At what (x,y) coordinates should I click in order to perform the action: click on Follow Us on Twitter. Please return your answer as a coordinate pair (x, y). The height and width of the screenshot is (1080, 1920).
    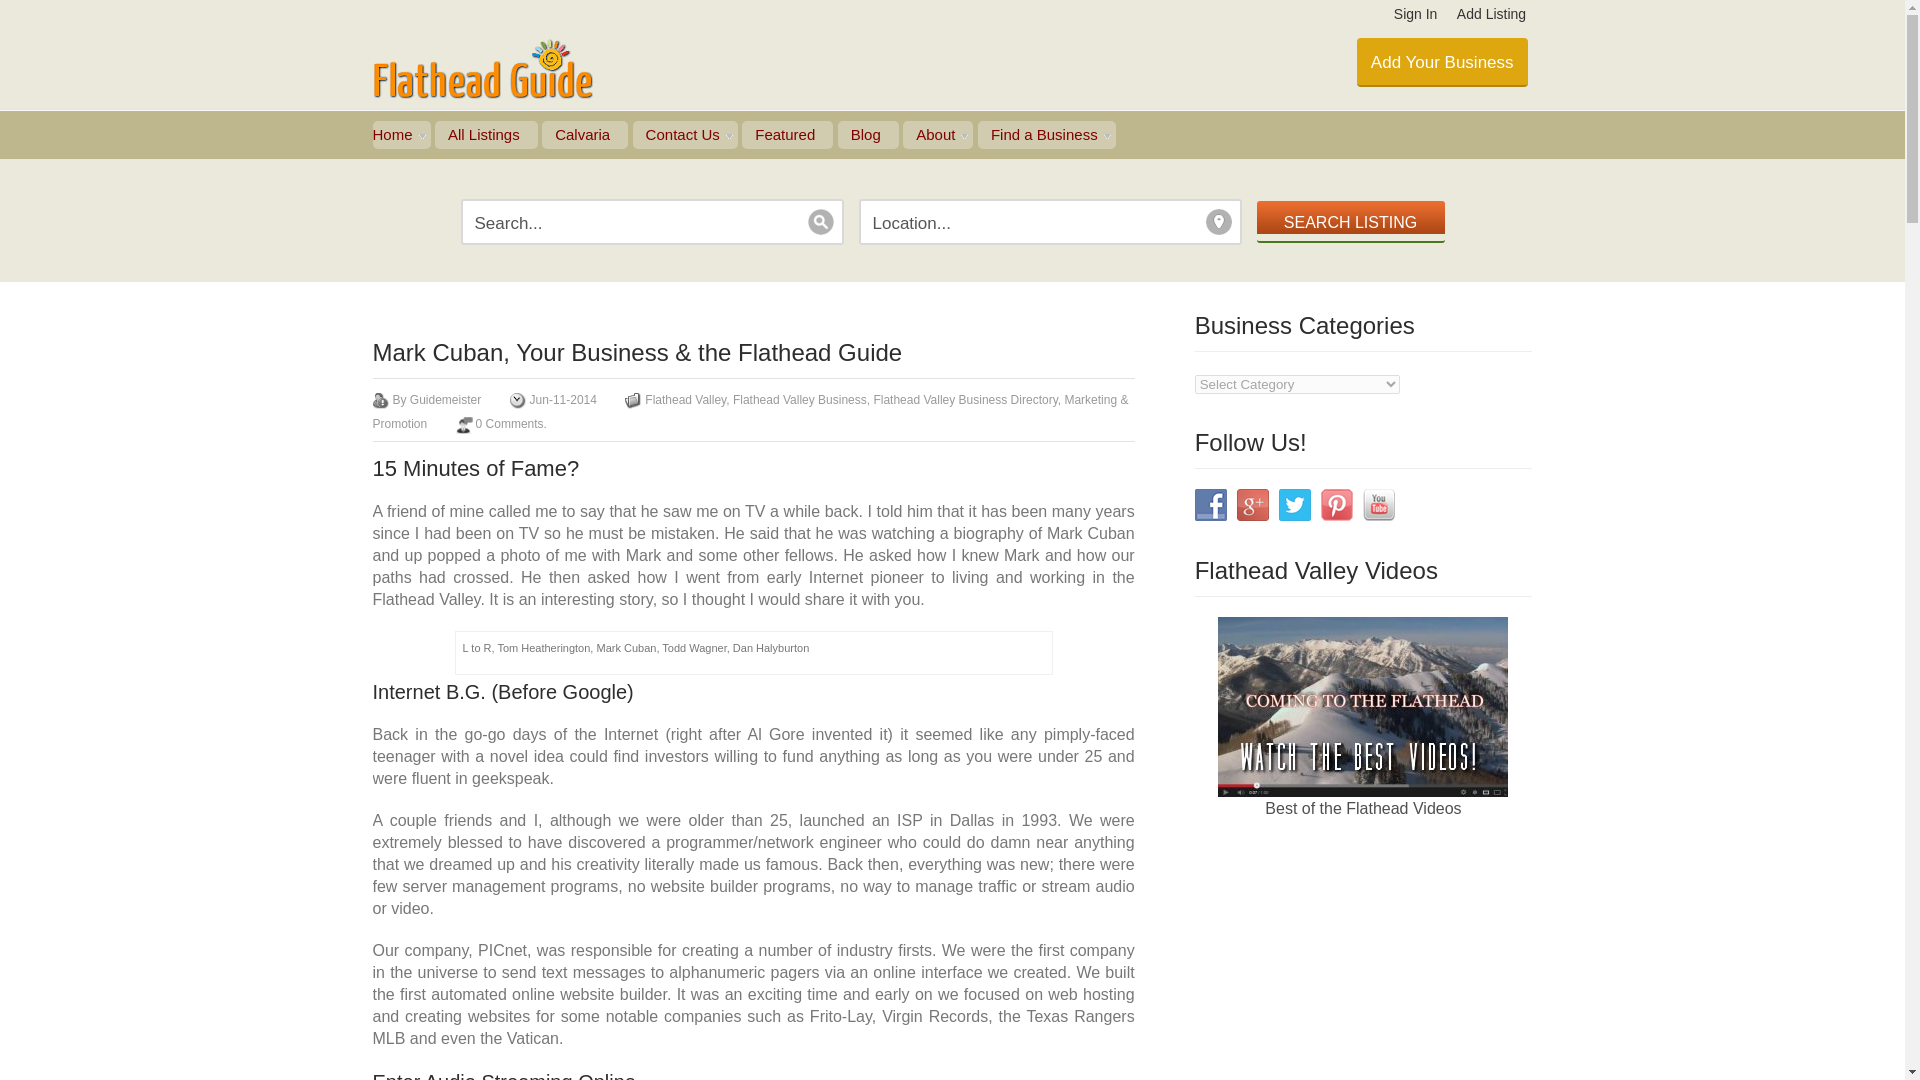
    Looking at the image, I should click on (1294, 504).